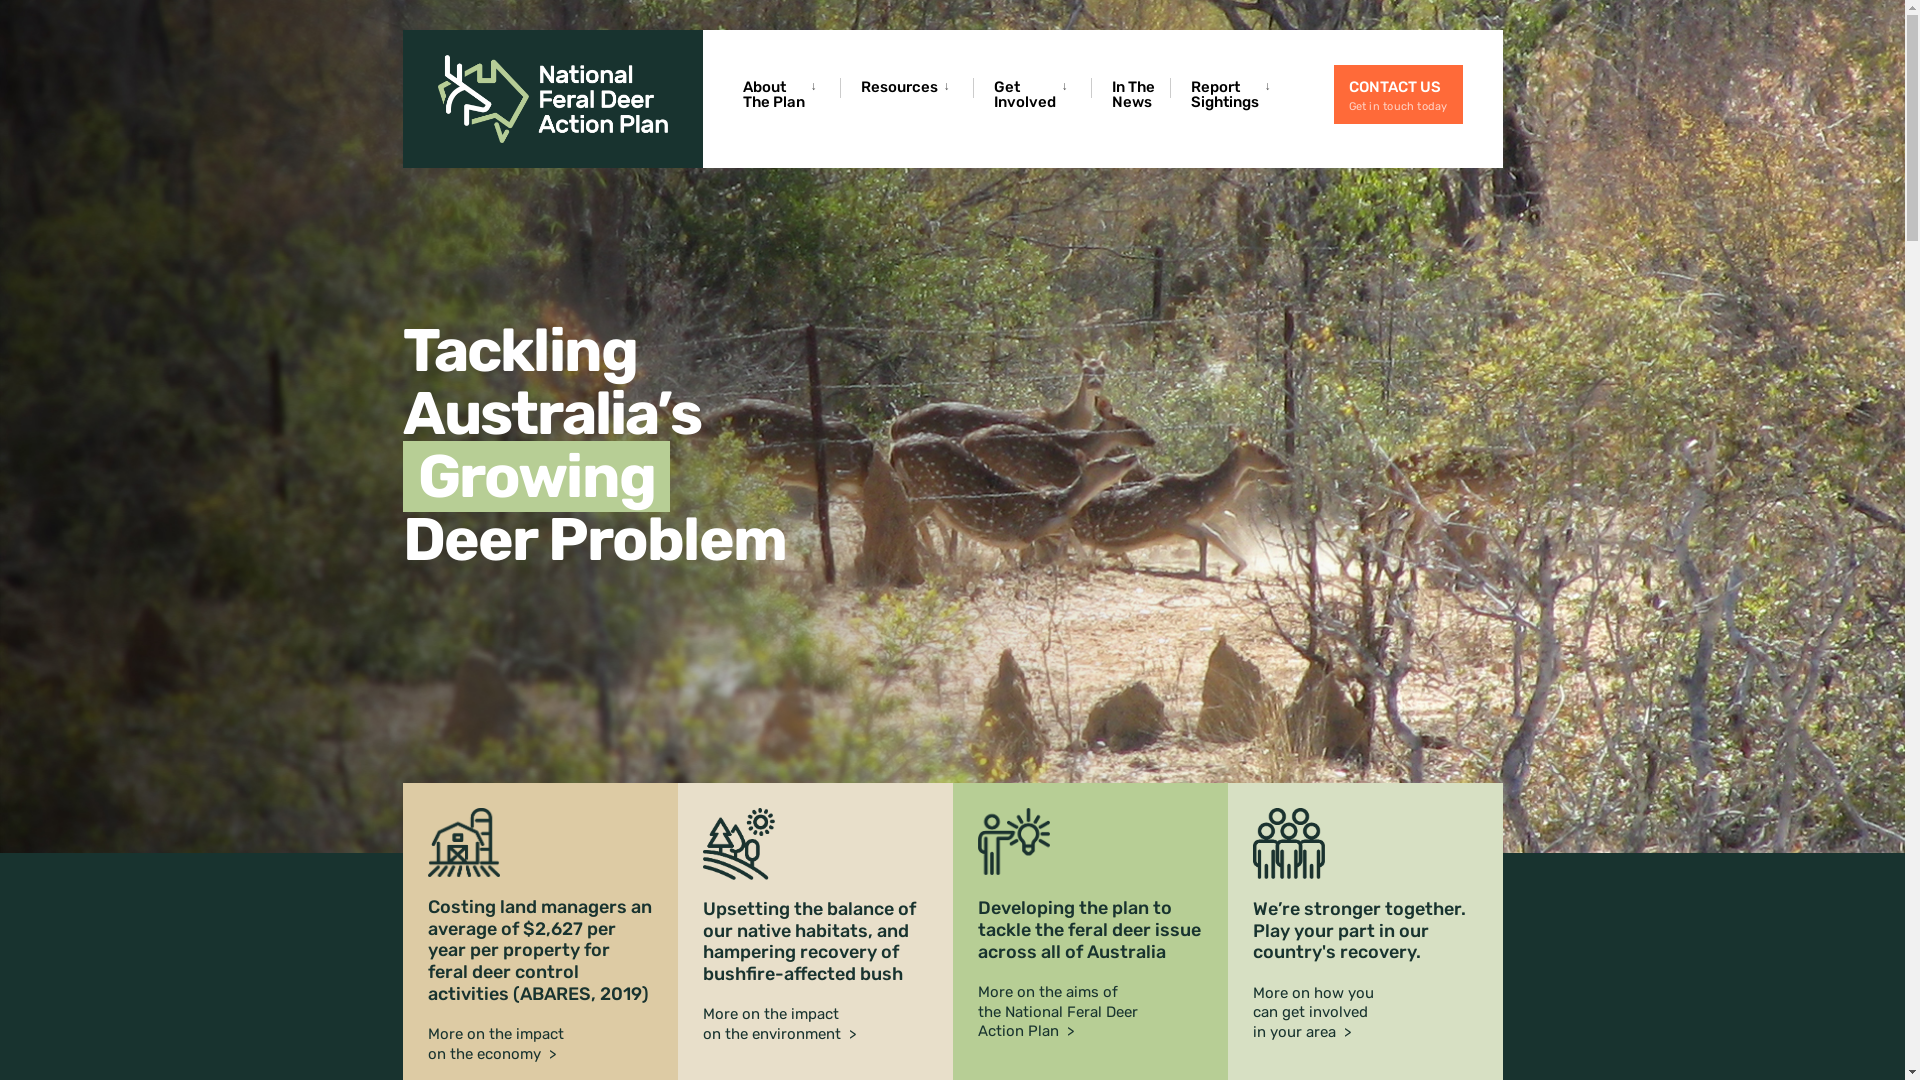 This screenshot has height=1080, width=1920. I want to click on More on the aims of
the National Feral Deer
Action Plan  >, so click(1058, 1012).